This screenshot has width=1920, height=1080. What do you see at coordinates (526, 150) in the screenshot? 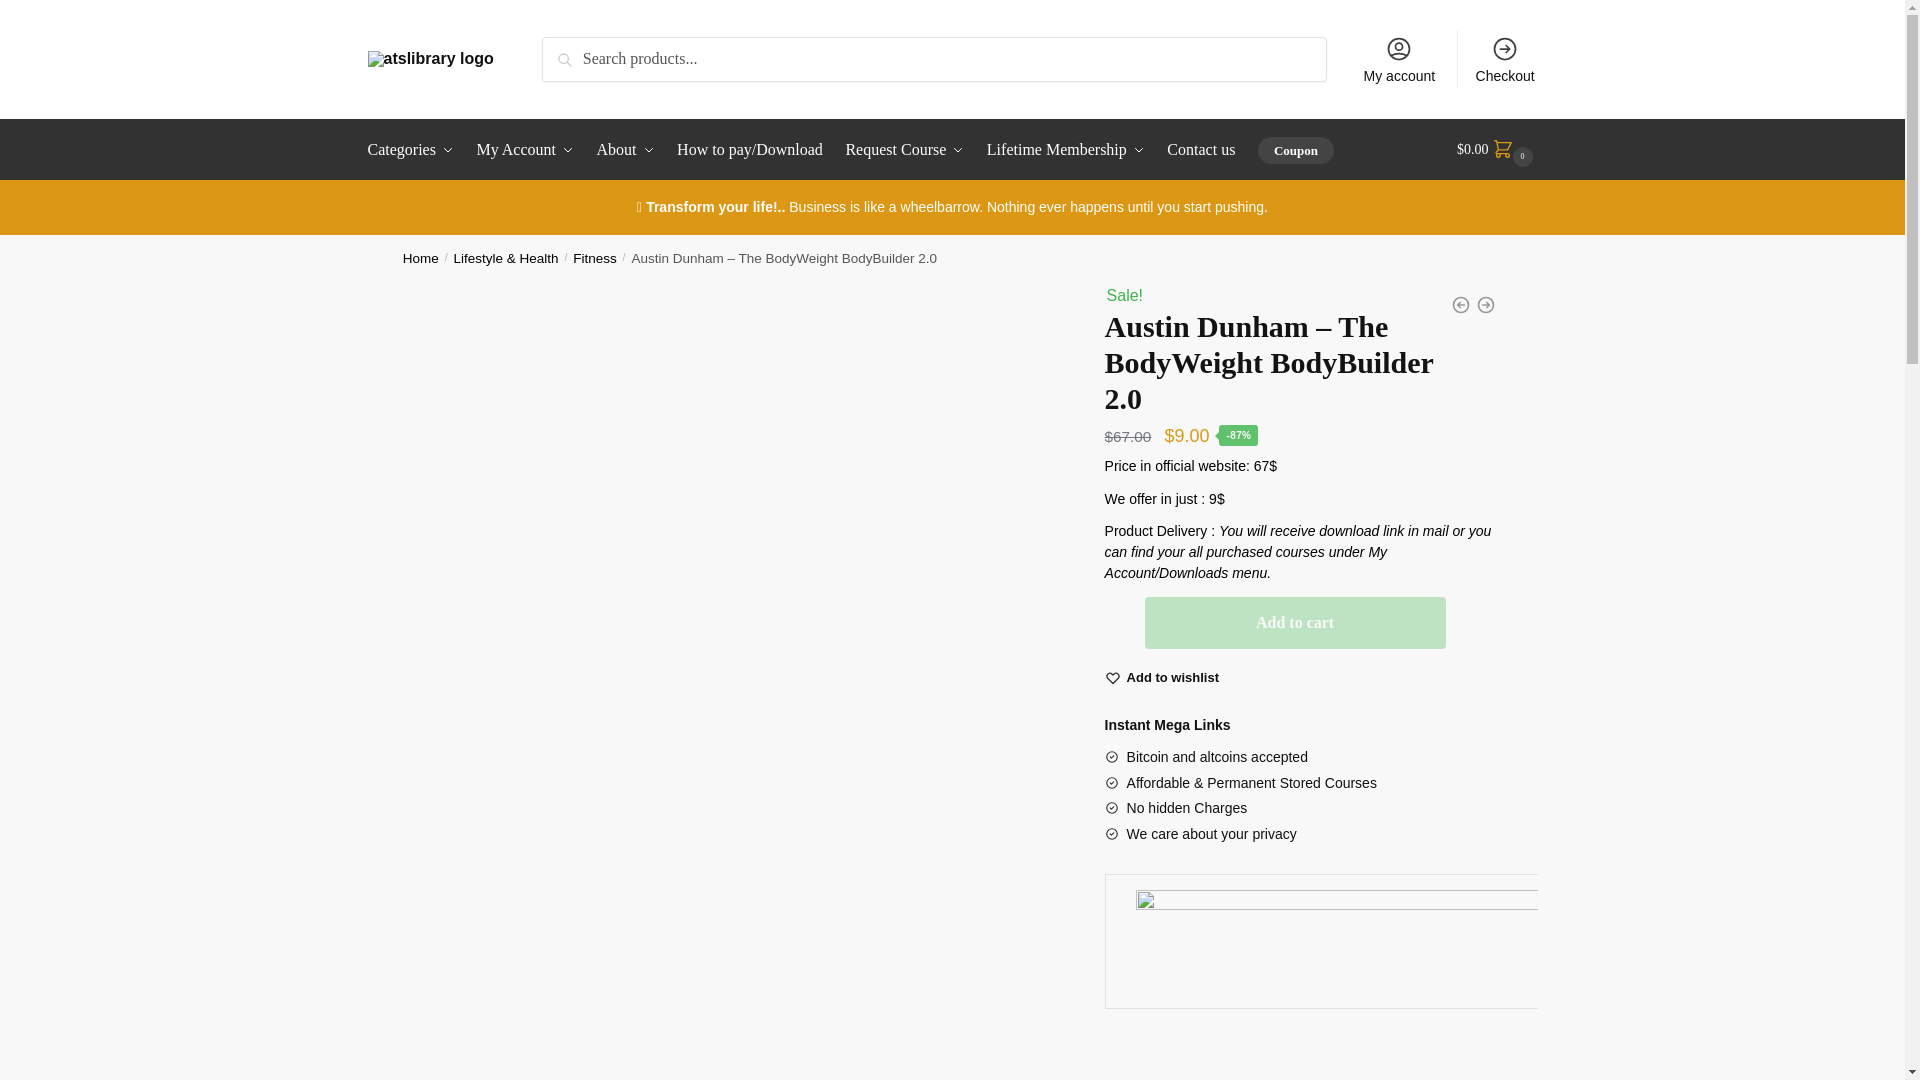
I see `My Account` at bounding box center [526, 150].